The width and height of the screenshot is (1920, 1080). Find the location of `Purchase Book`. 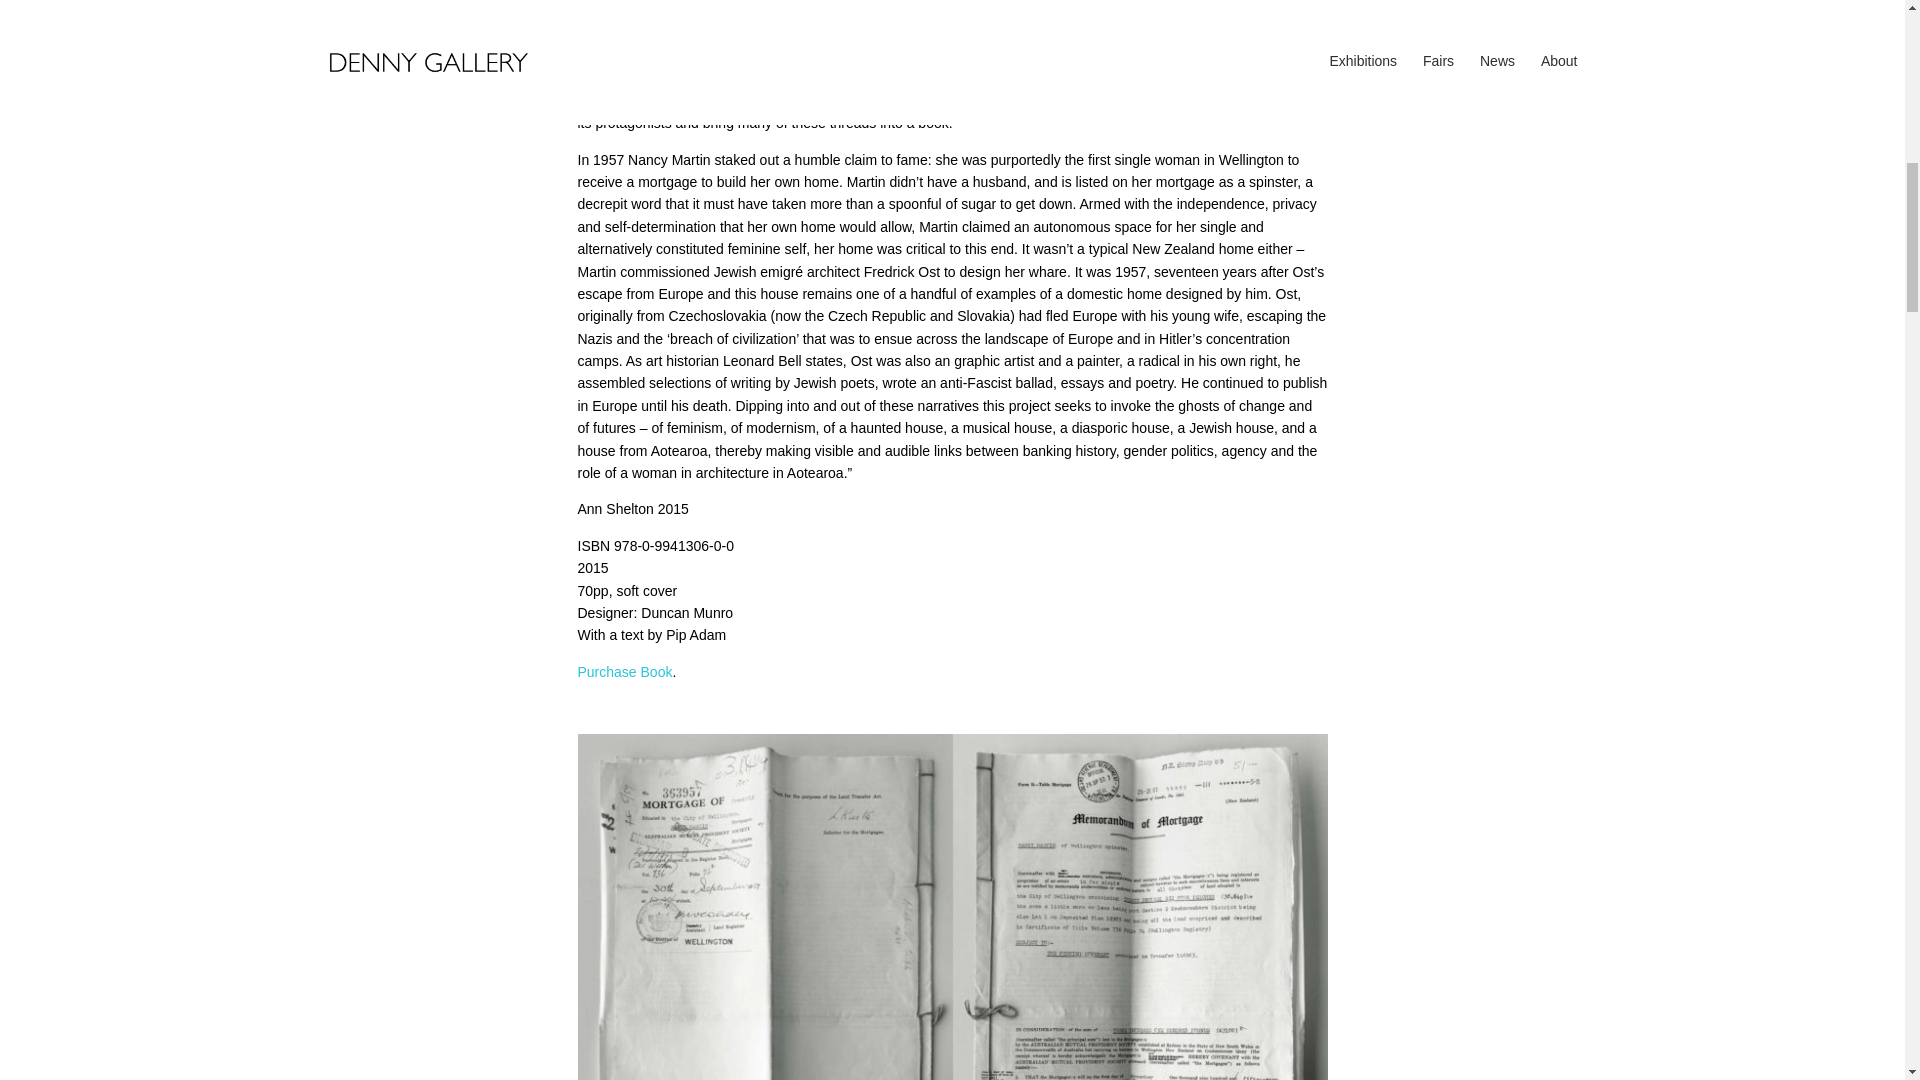

Purchase Book is located at coordinates (625, 672).